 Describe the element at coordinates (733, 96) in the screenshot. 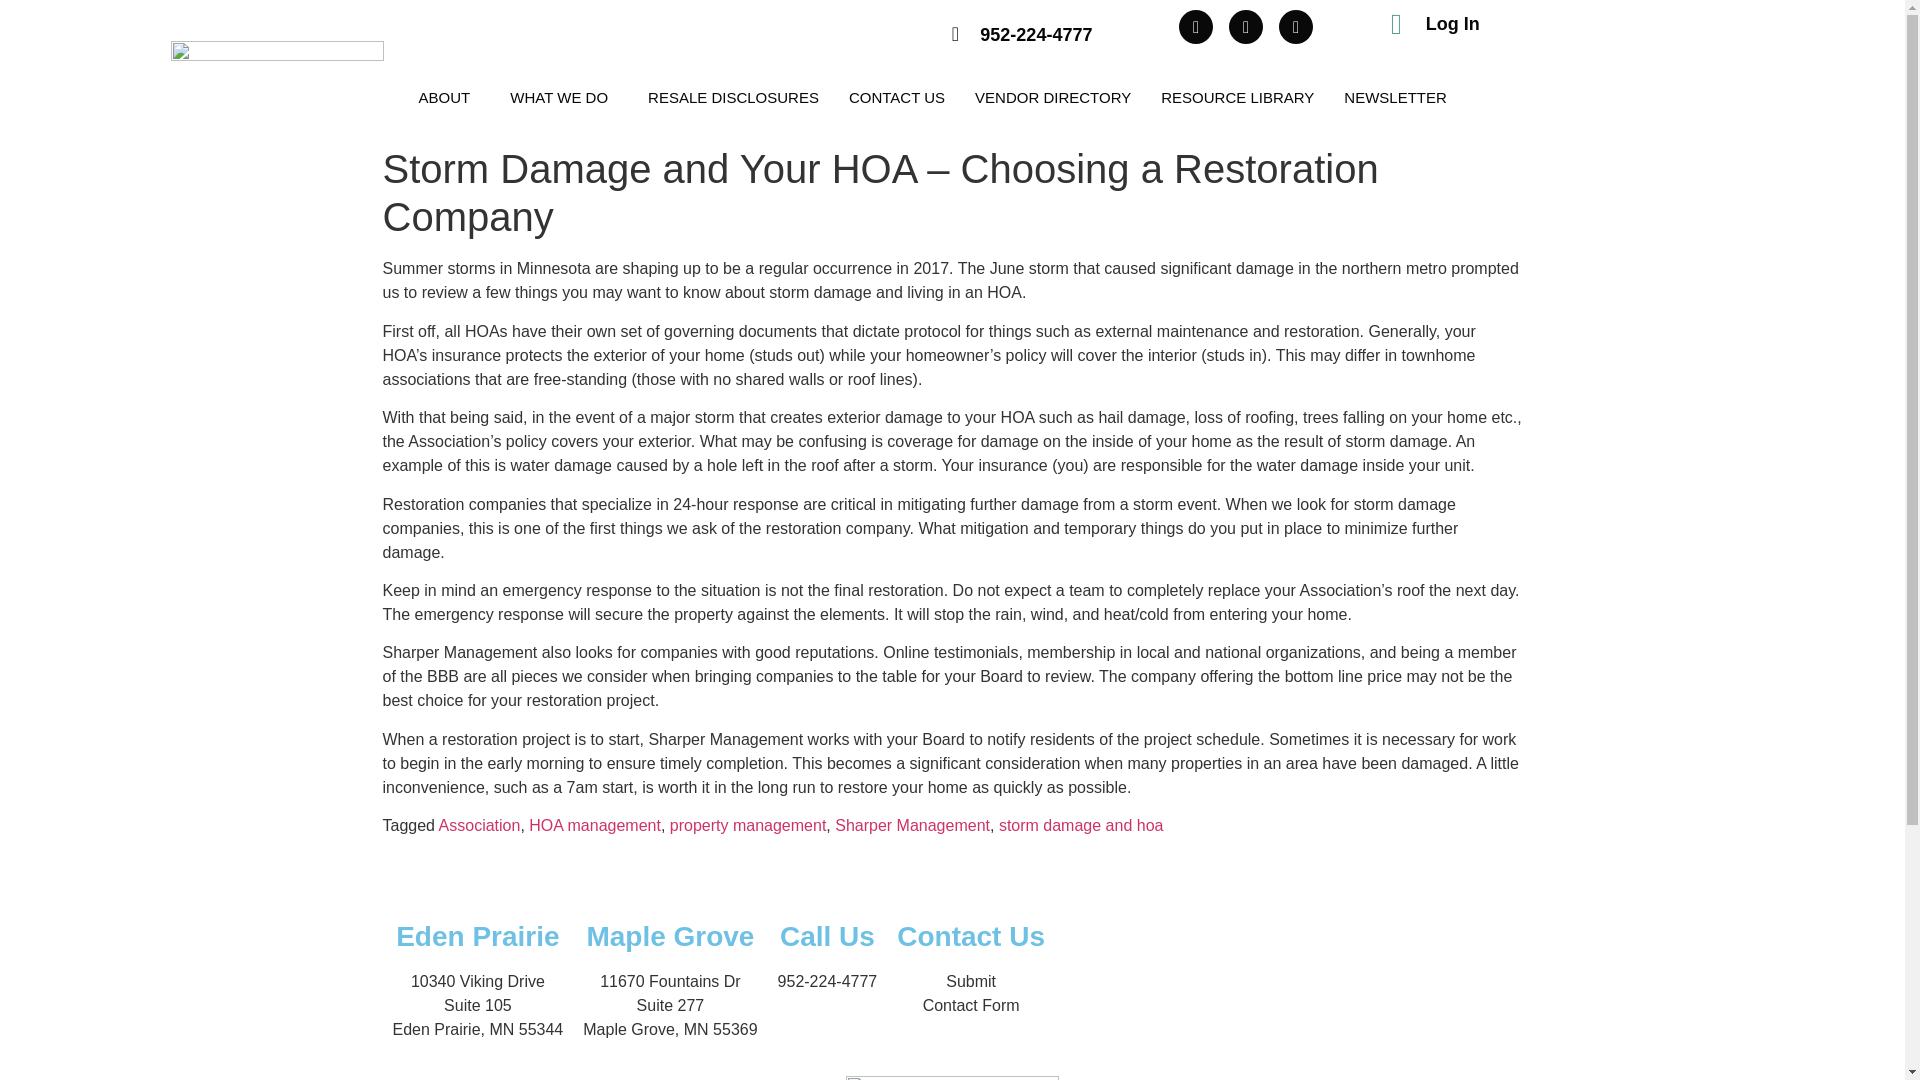

I see `RESALE DISCLOSURES` at that location.